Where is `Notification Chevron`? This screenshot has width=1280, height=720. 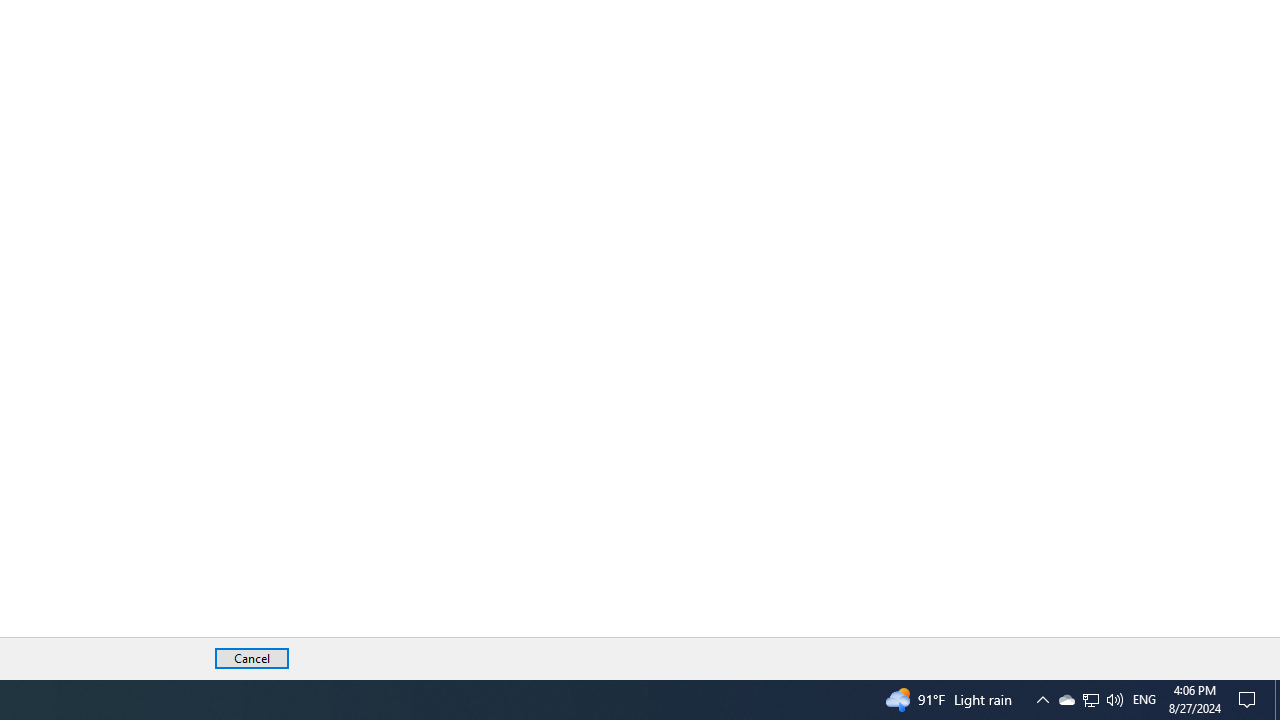
Notification Chevron is located at coordinates (1091, 700).